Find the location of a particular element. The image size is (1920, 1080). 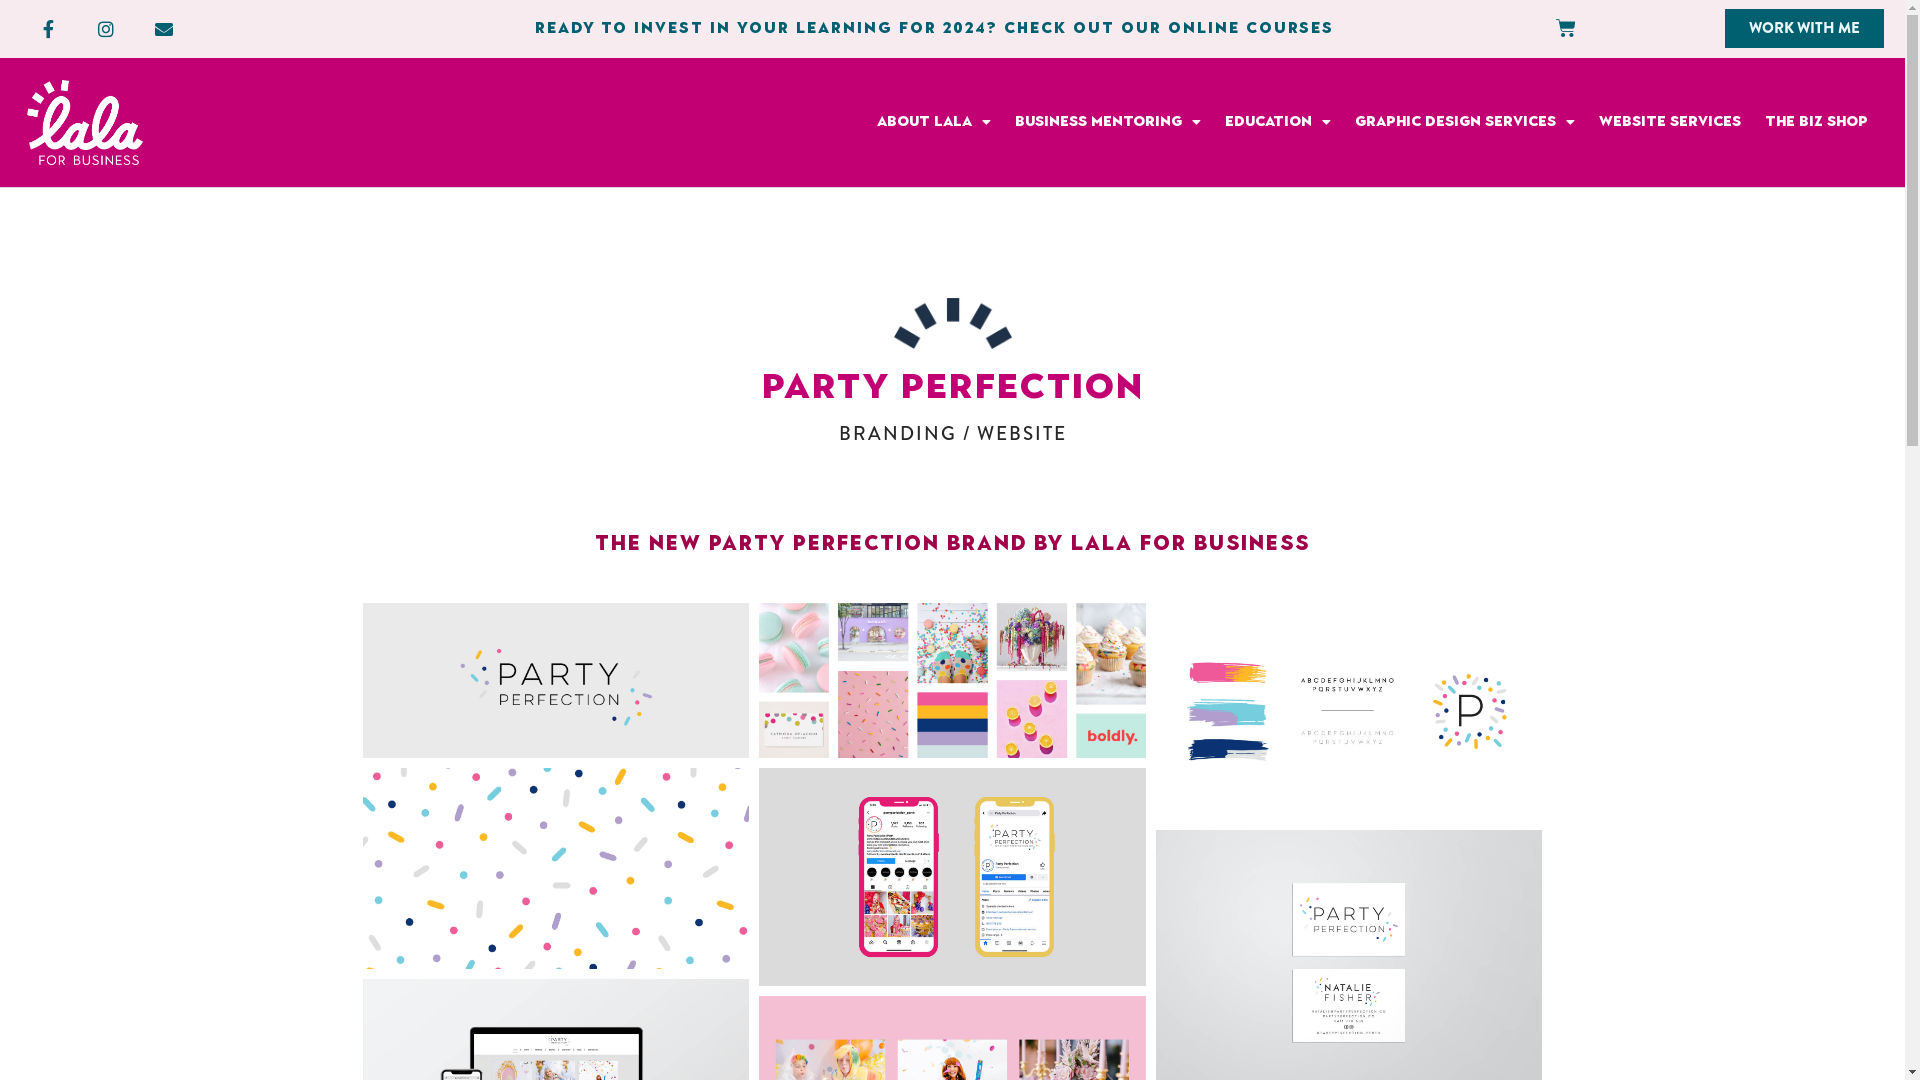

The Biz Shop is located at coordinates (1816, 122).